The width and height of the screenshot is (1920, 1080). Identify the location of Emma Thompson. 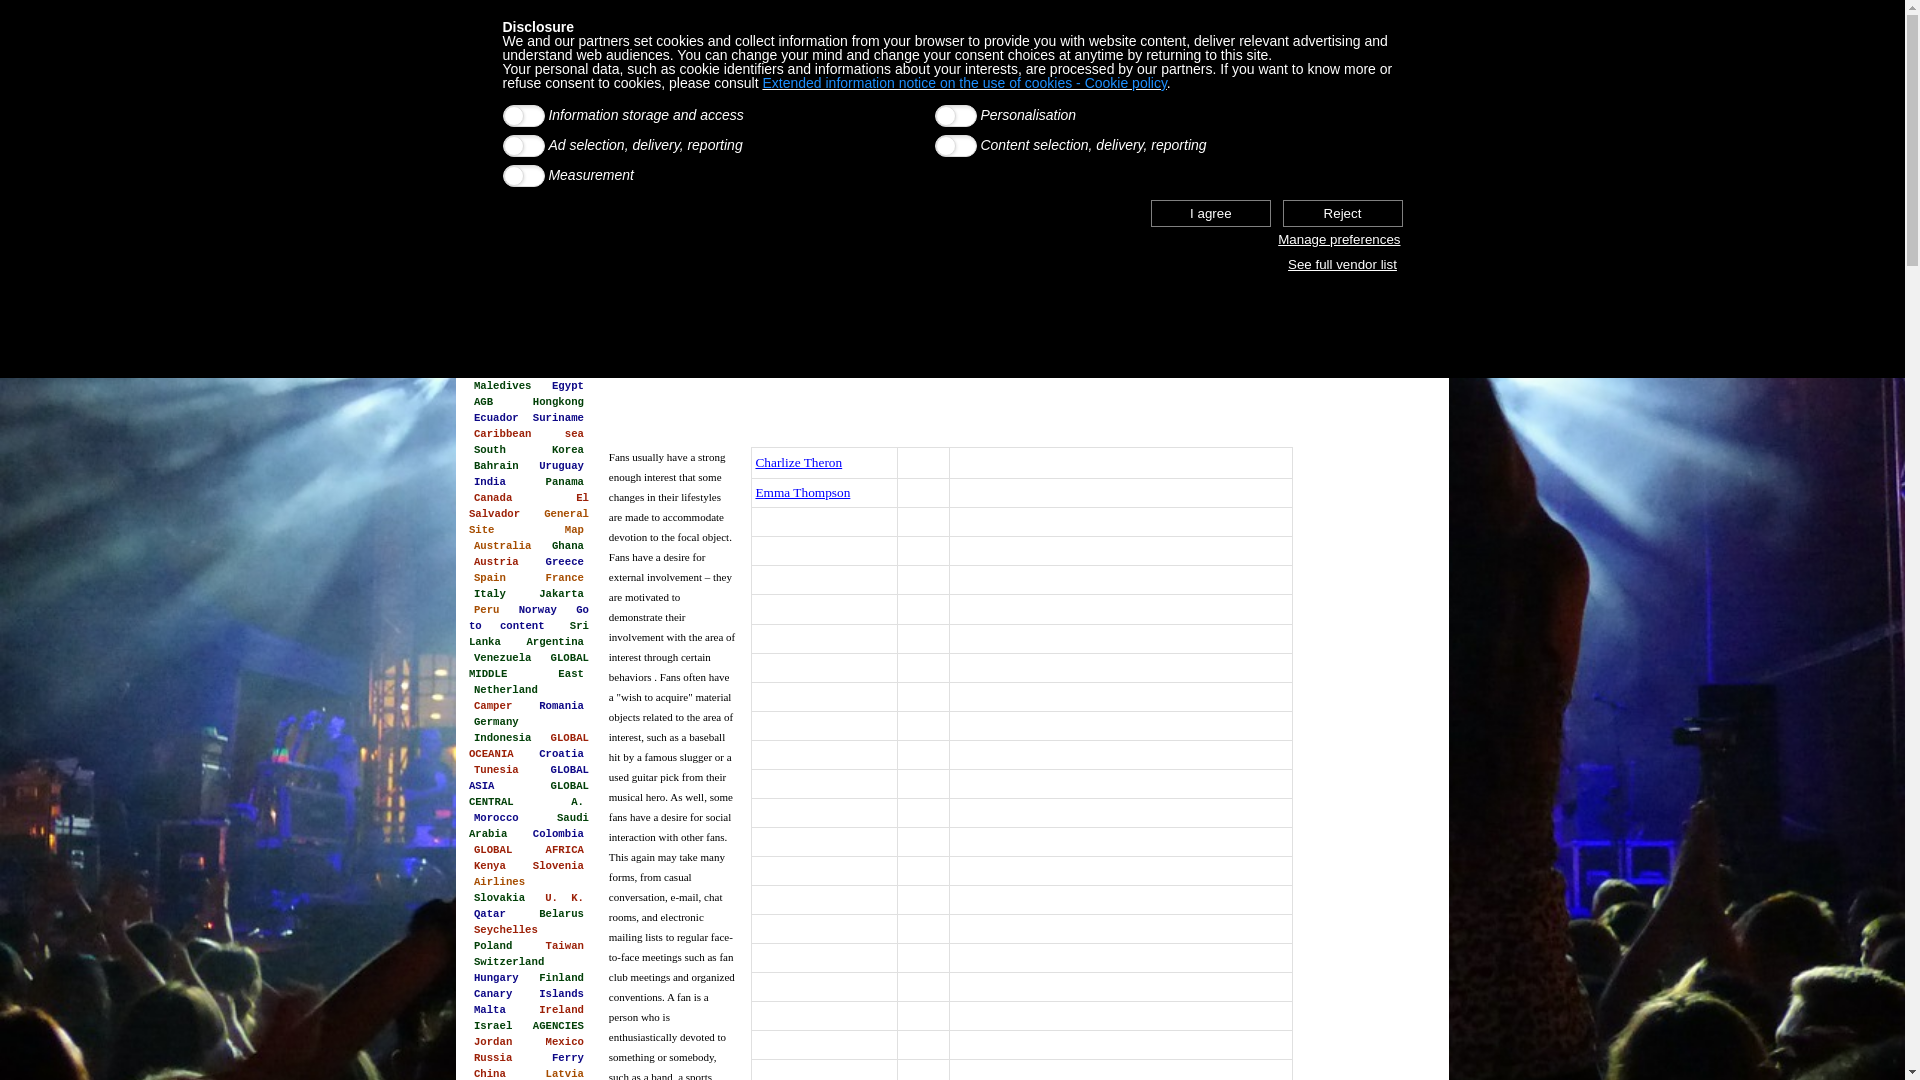
(802, 492).